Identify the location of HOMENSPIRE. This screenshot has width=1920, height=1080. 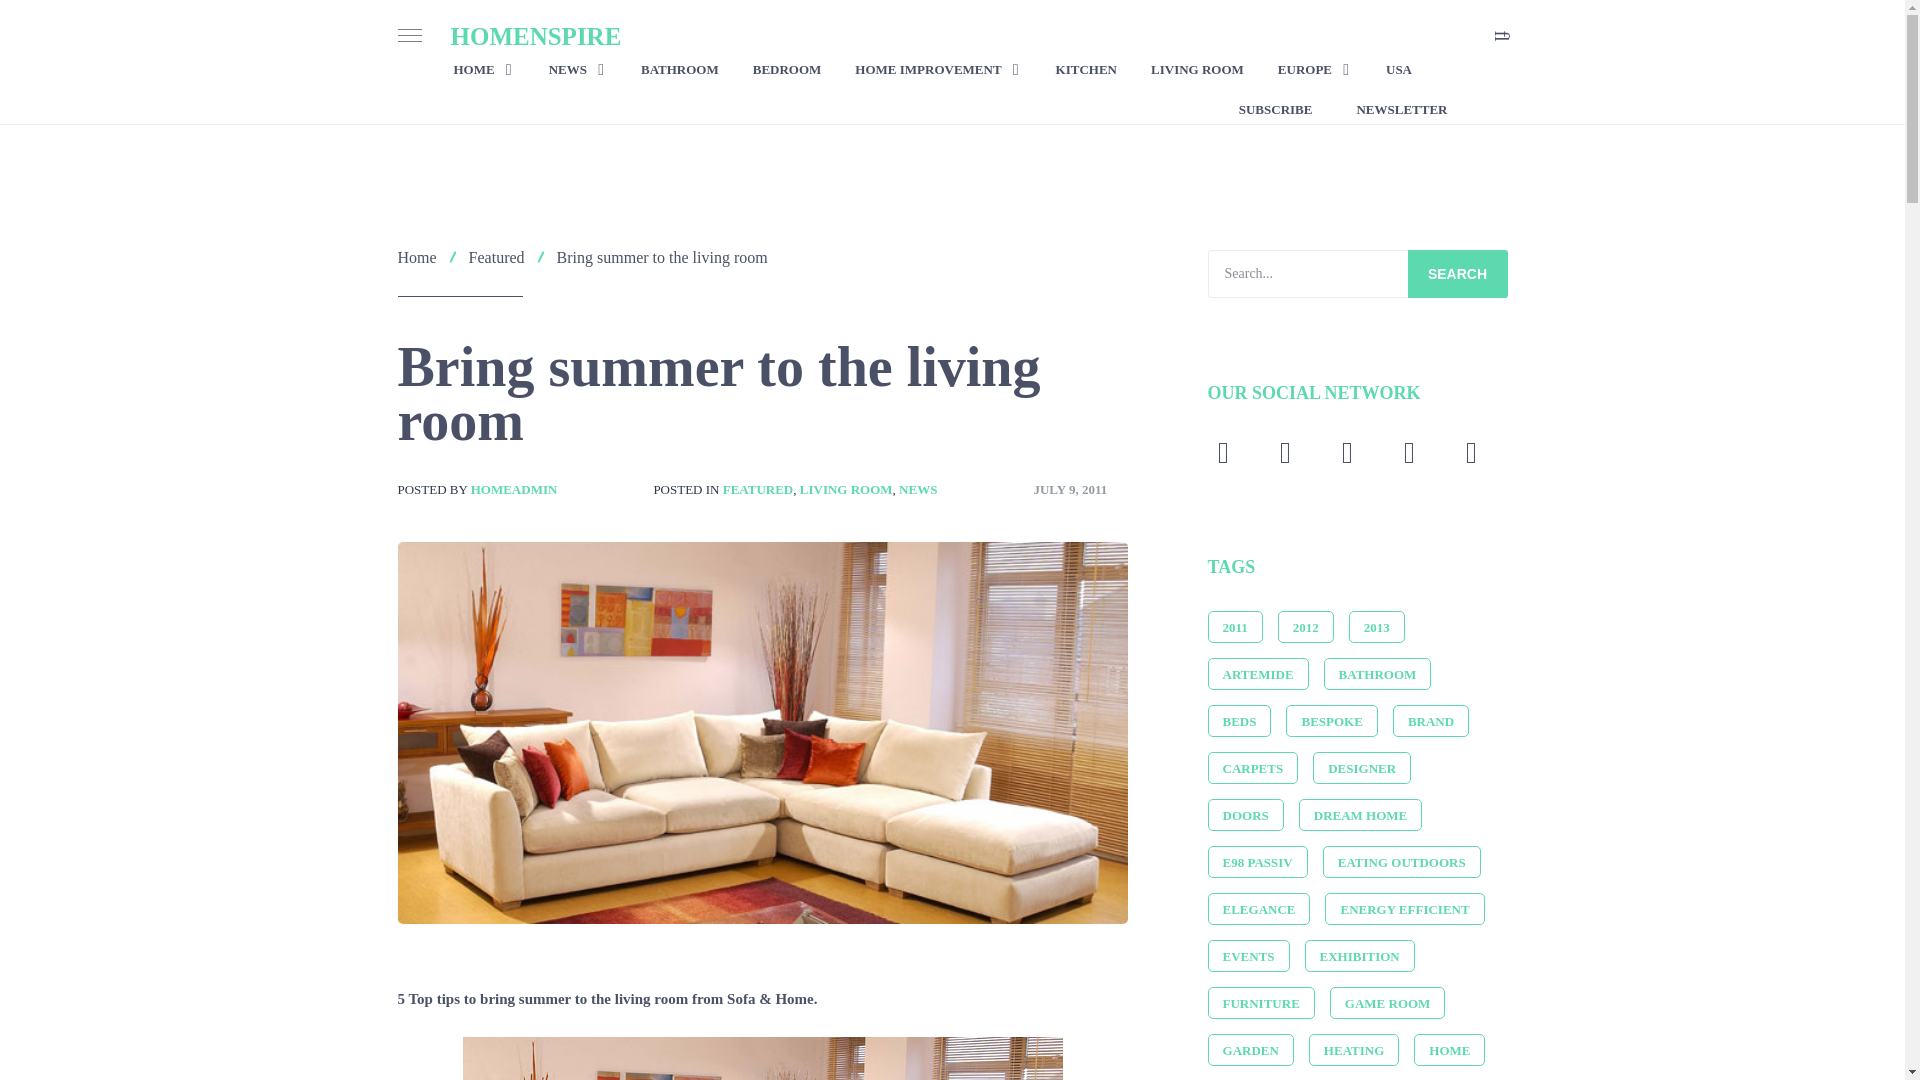
(534, 36).